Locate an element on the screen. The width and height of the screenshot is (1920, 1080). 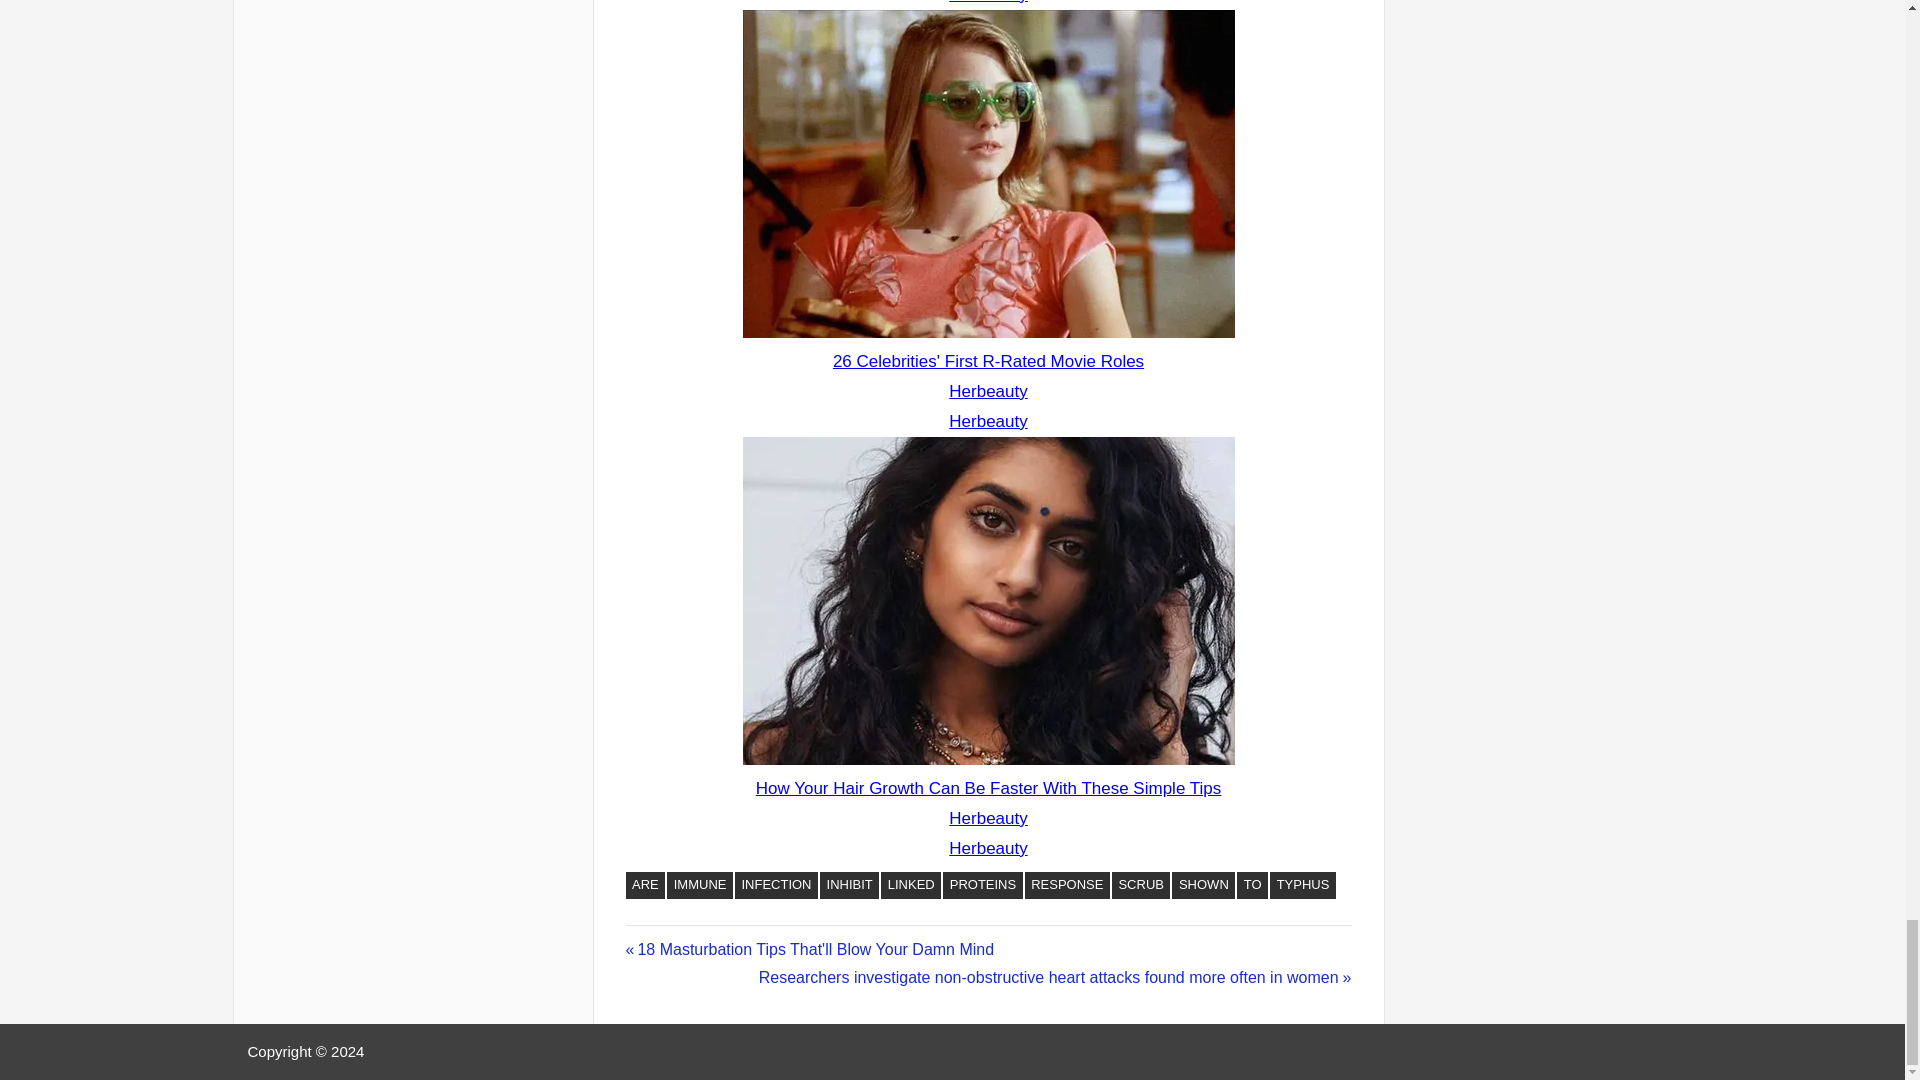
TO is located at coordinates (1252, 885).